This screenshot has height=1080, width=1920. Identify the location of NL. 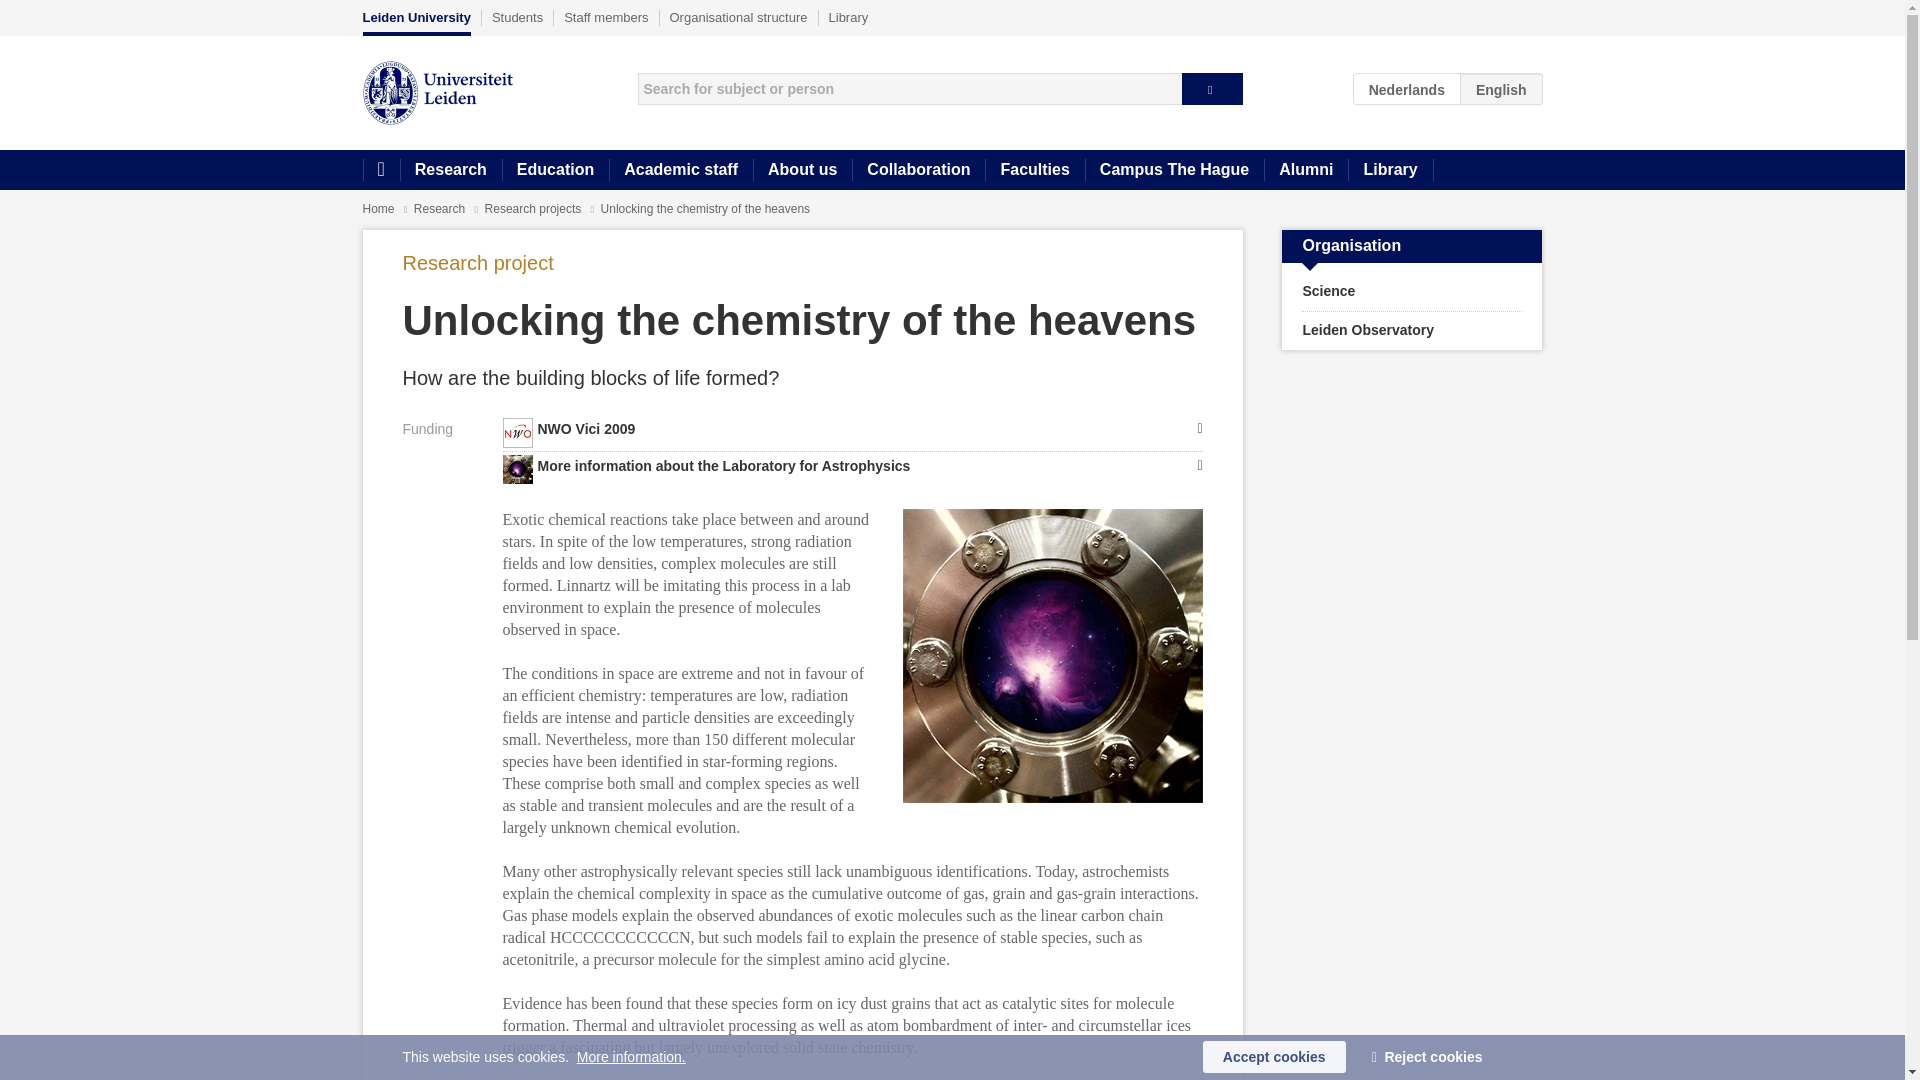
(1407, 88).